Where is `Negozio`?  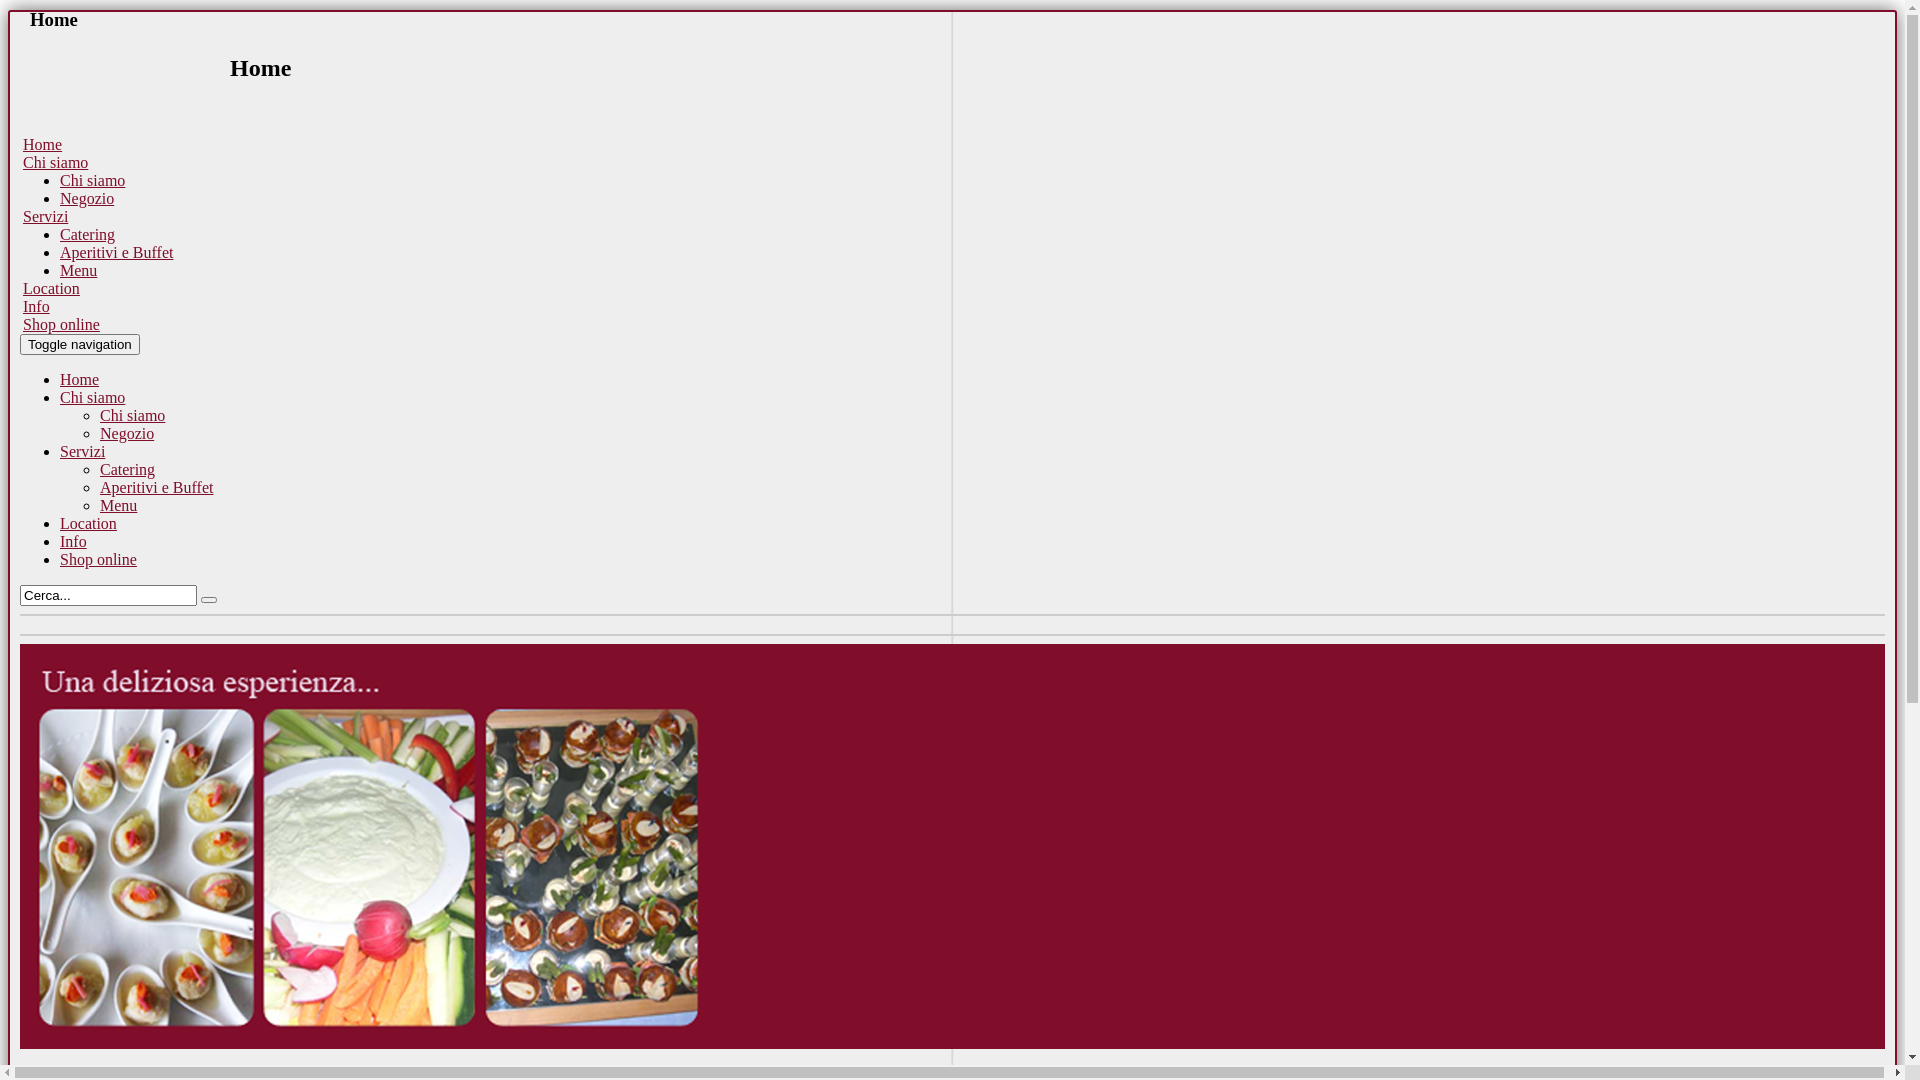
Negozio is located at coordinates (87, 198).